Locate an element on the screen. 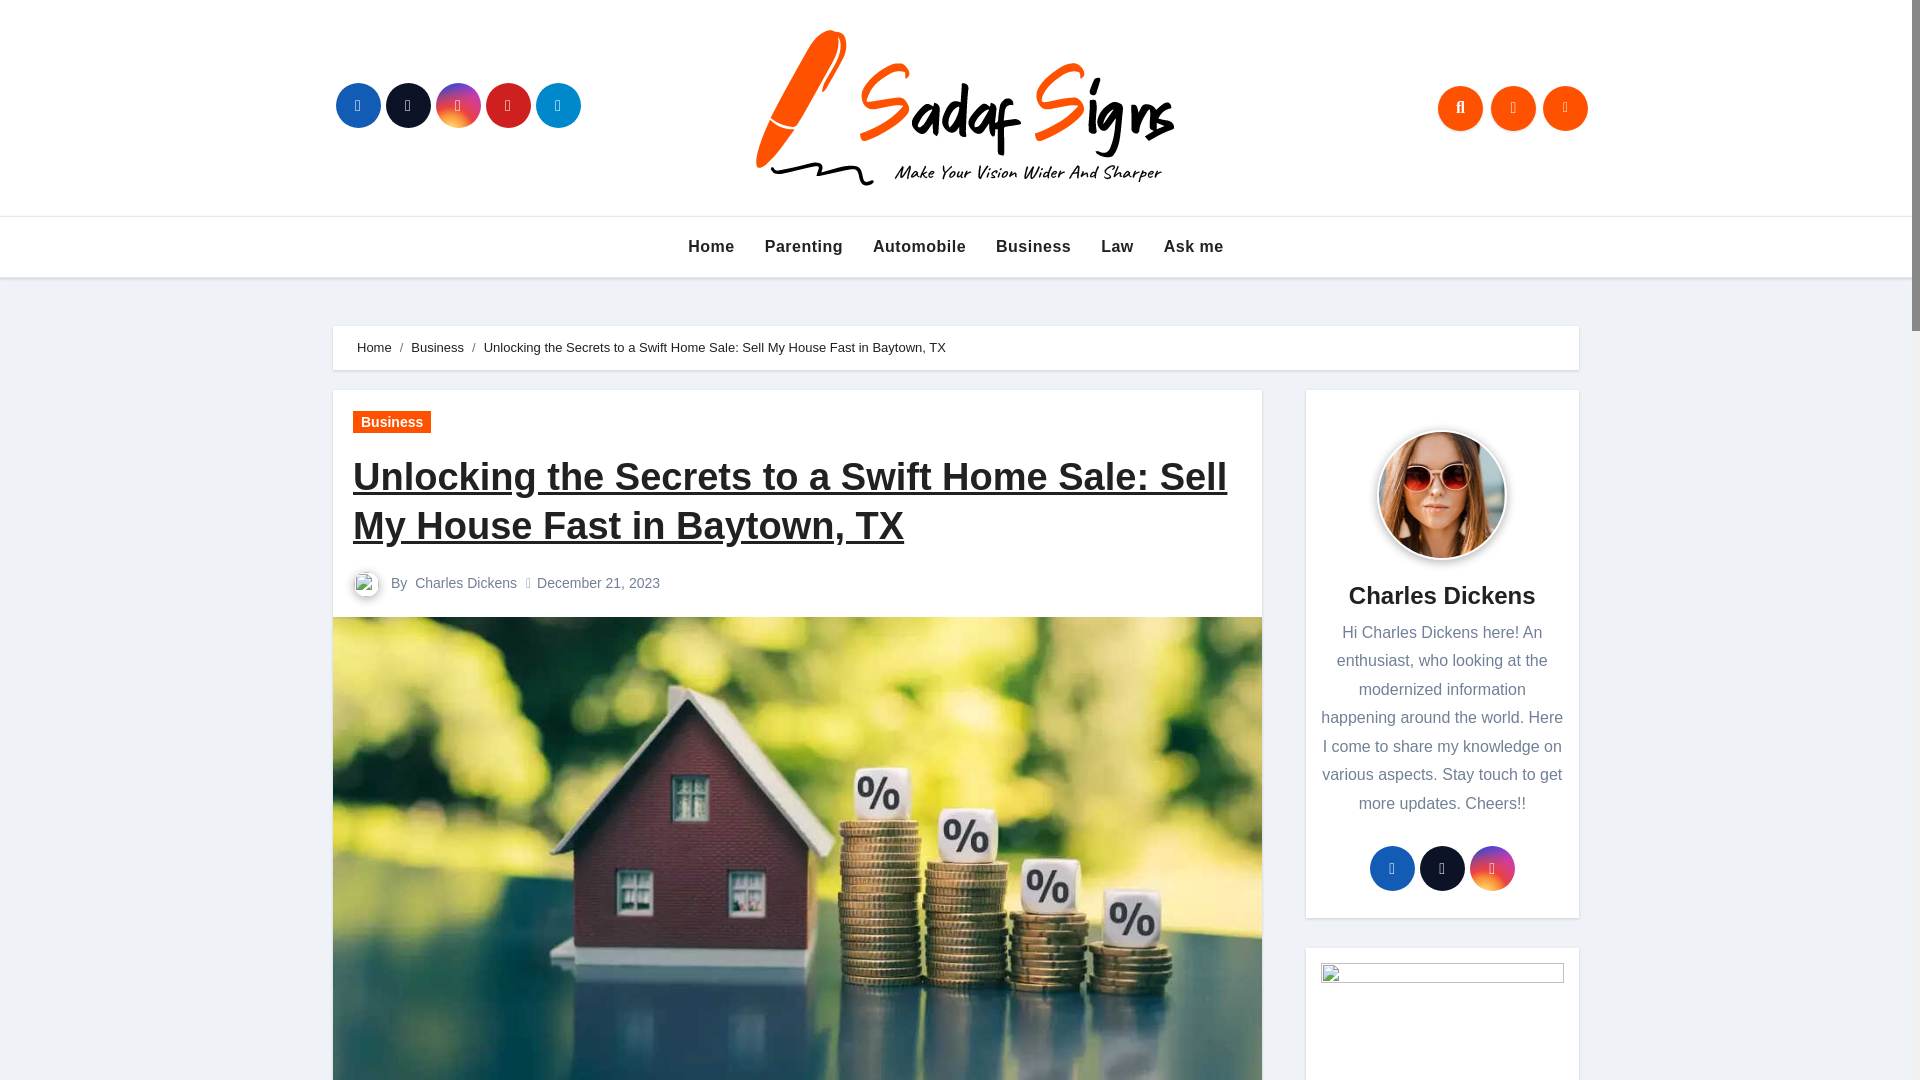 The width and height of the screenshot is (1920, 1080). Parenting is located at coordinates (804, 246).